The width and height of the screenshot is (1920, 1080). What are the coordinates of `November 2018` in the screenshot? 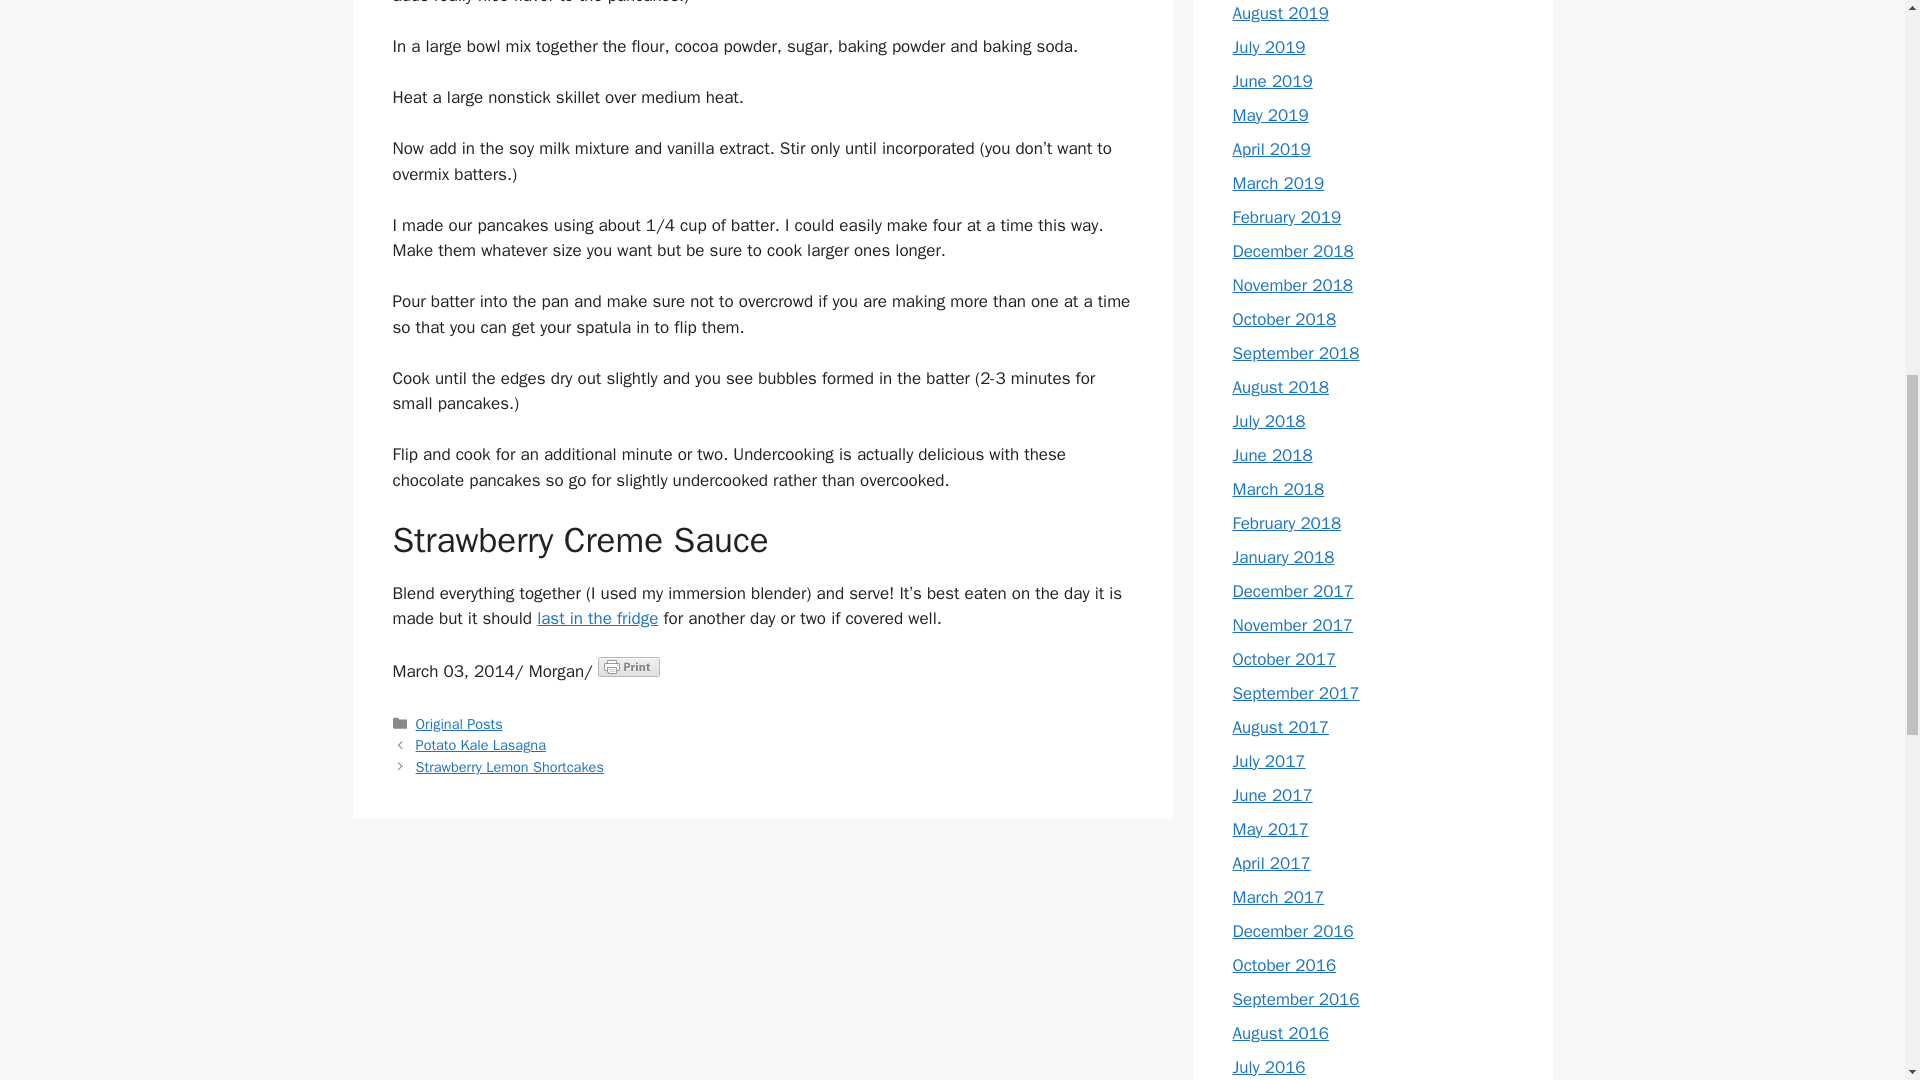 It's located at (1292, 285).